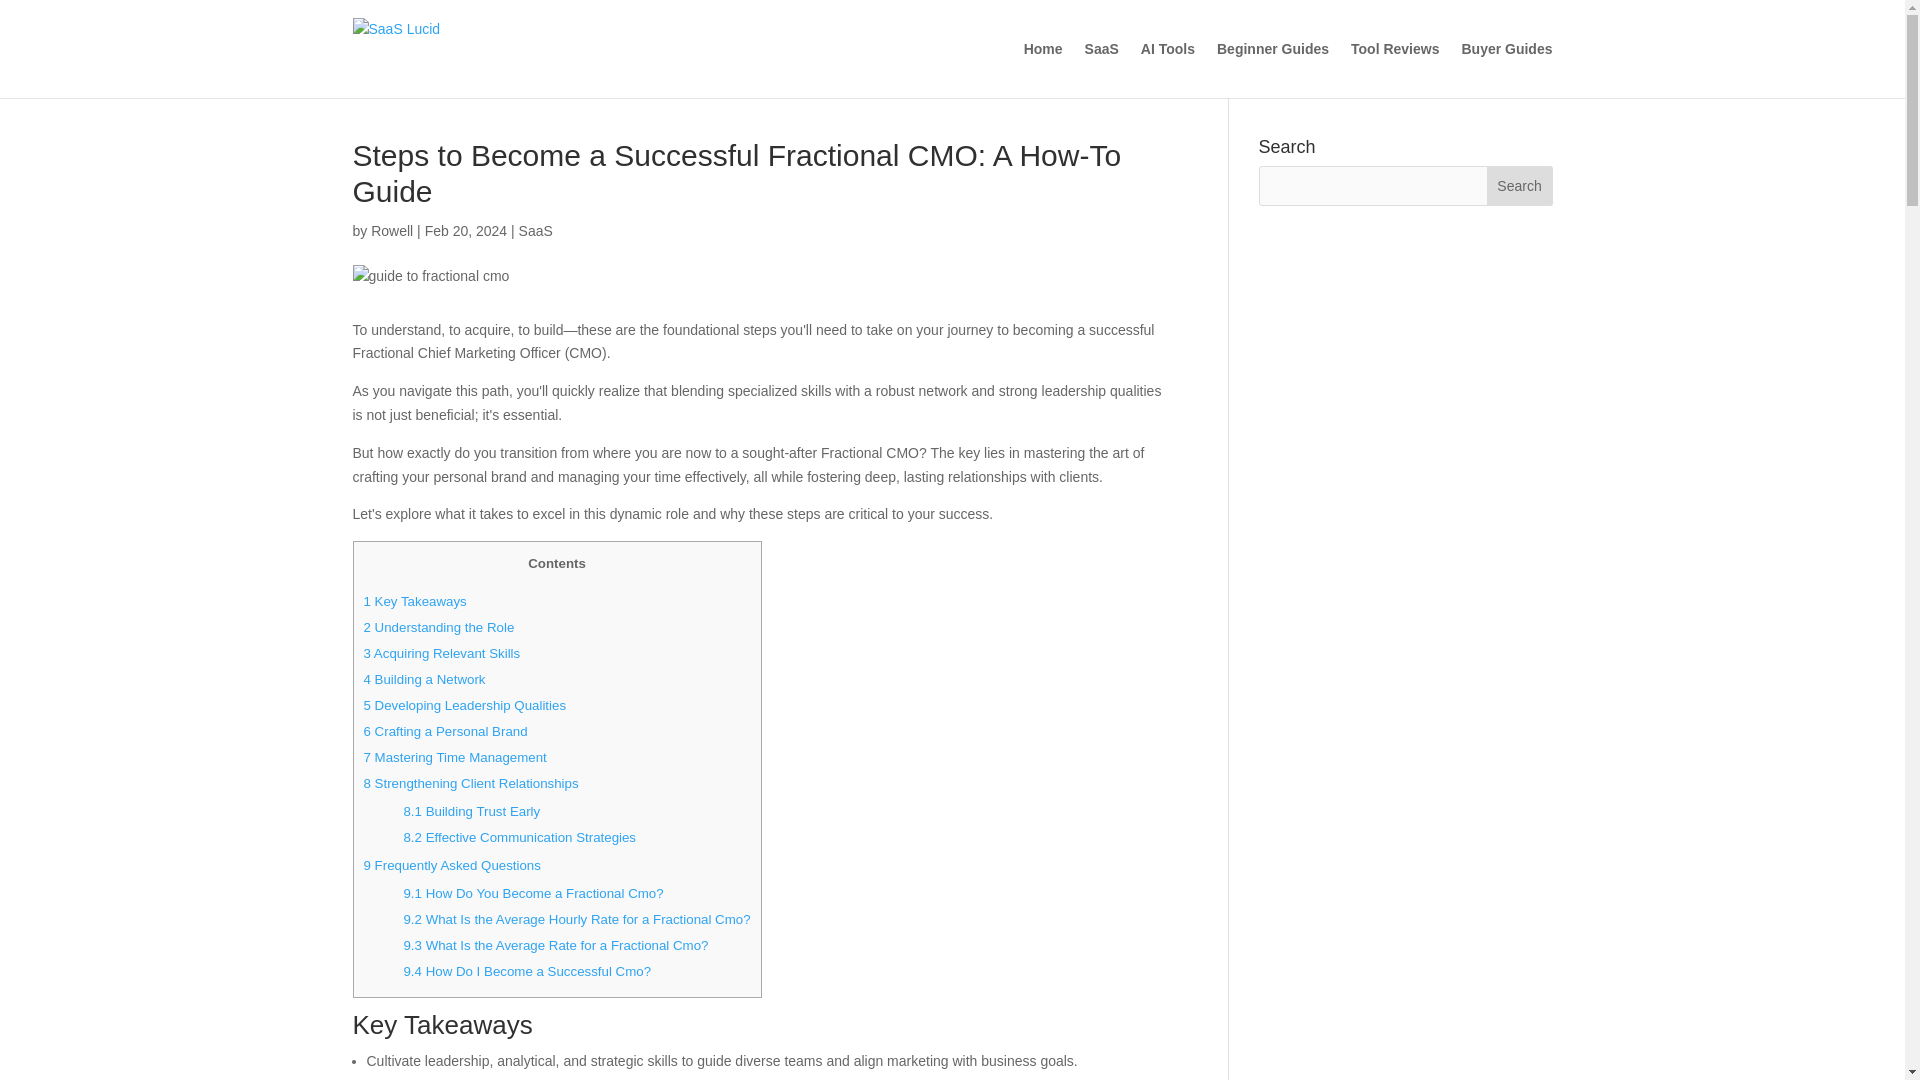 The height and width of the screenshot is (1080, 1920). Describe the element at coordinates (576, 918) in the screenshot. I see `9.2 What Is the Average Hourly Rate for a Fractional Cmo?` at that location.